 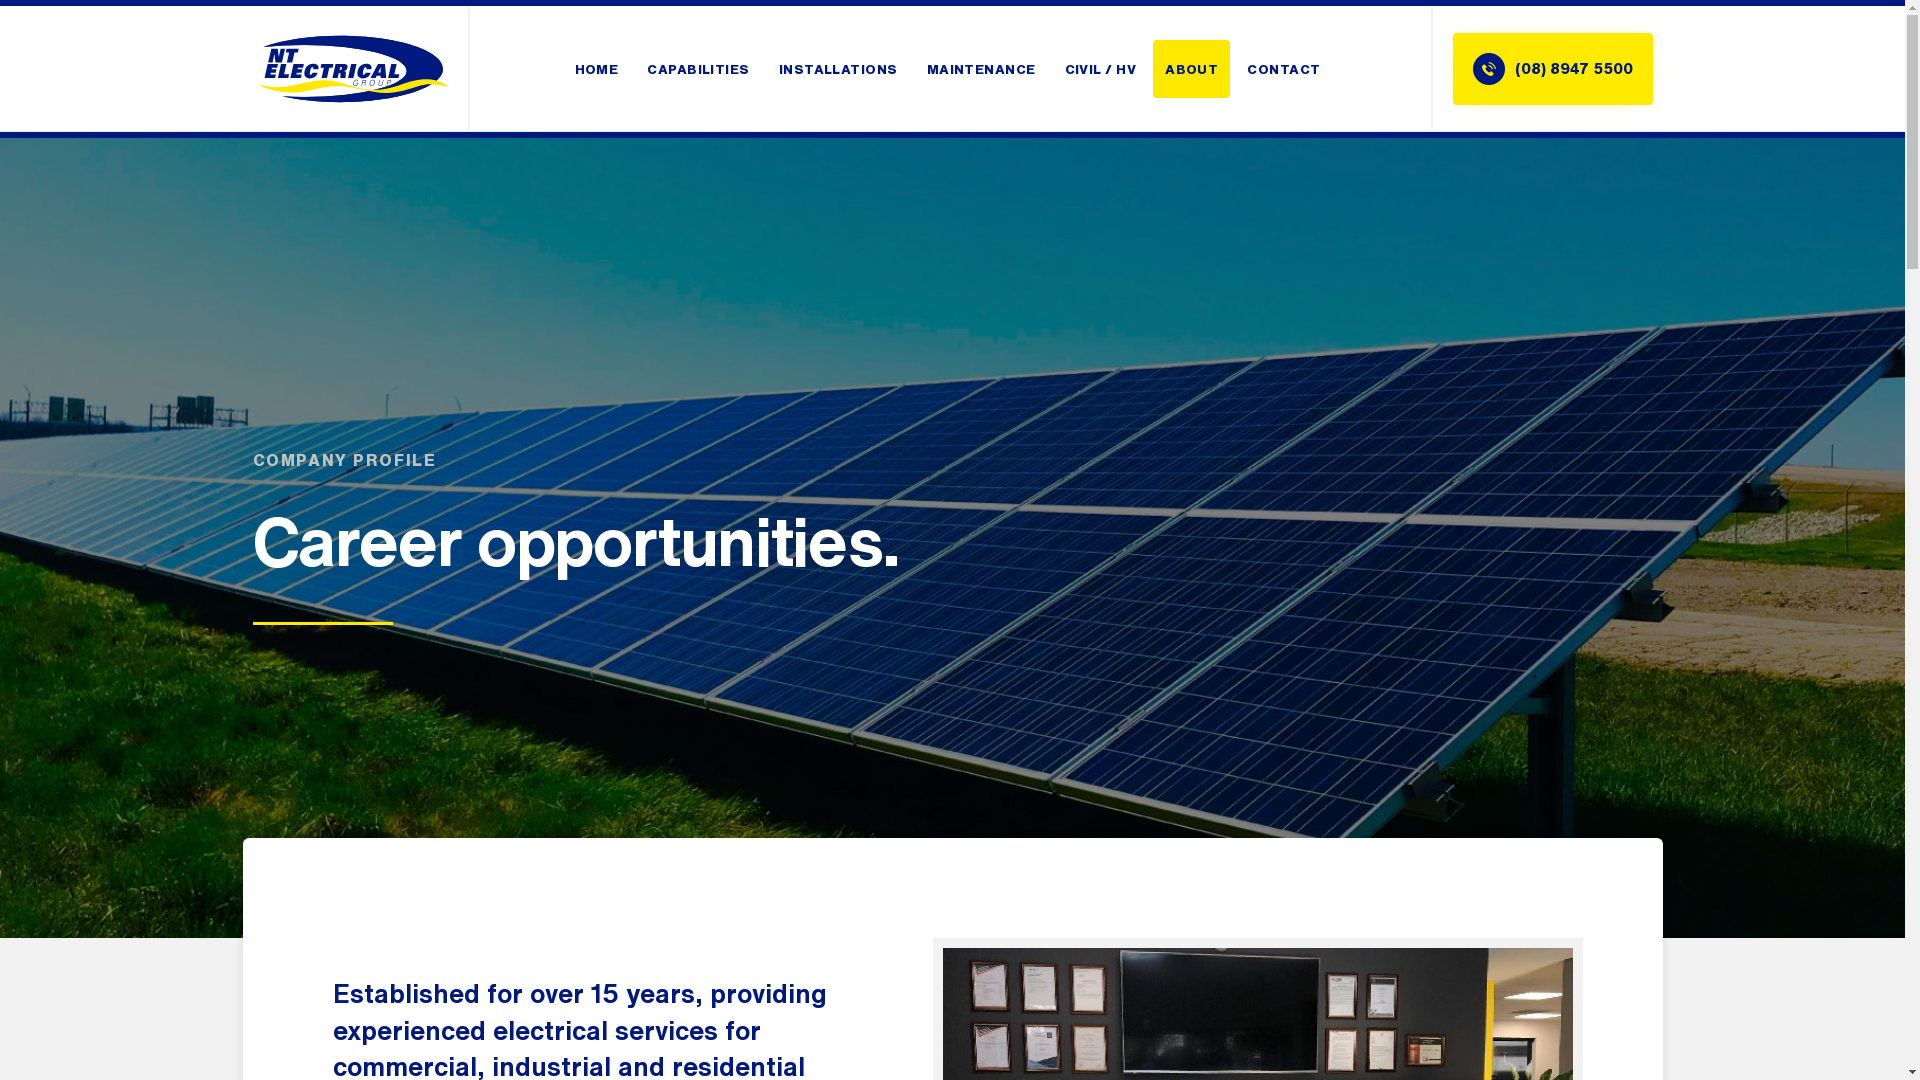 I want to click on CAPABILITIES, so click(x=698, y=69).